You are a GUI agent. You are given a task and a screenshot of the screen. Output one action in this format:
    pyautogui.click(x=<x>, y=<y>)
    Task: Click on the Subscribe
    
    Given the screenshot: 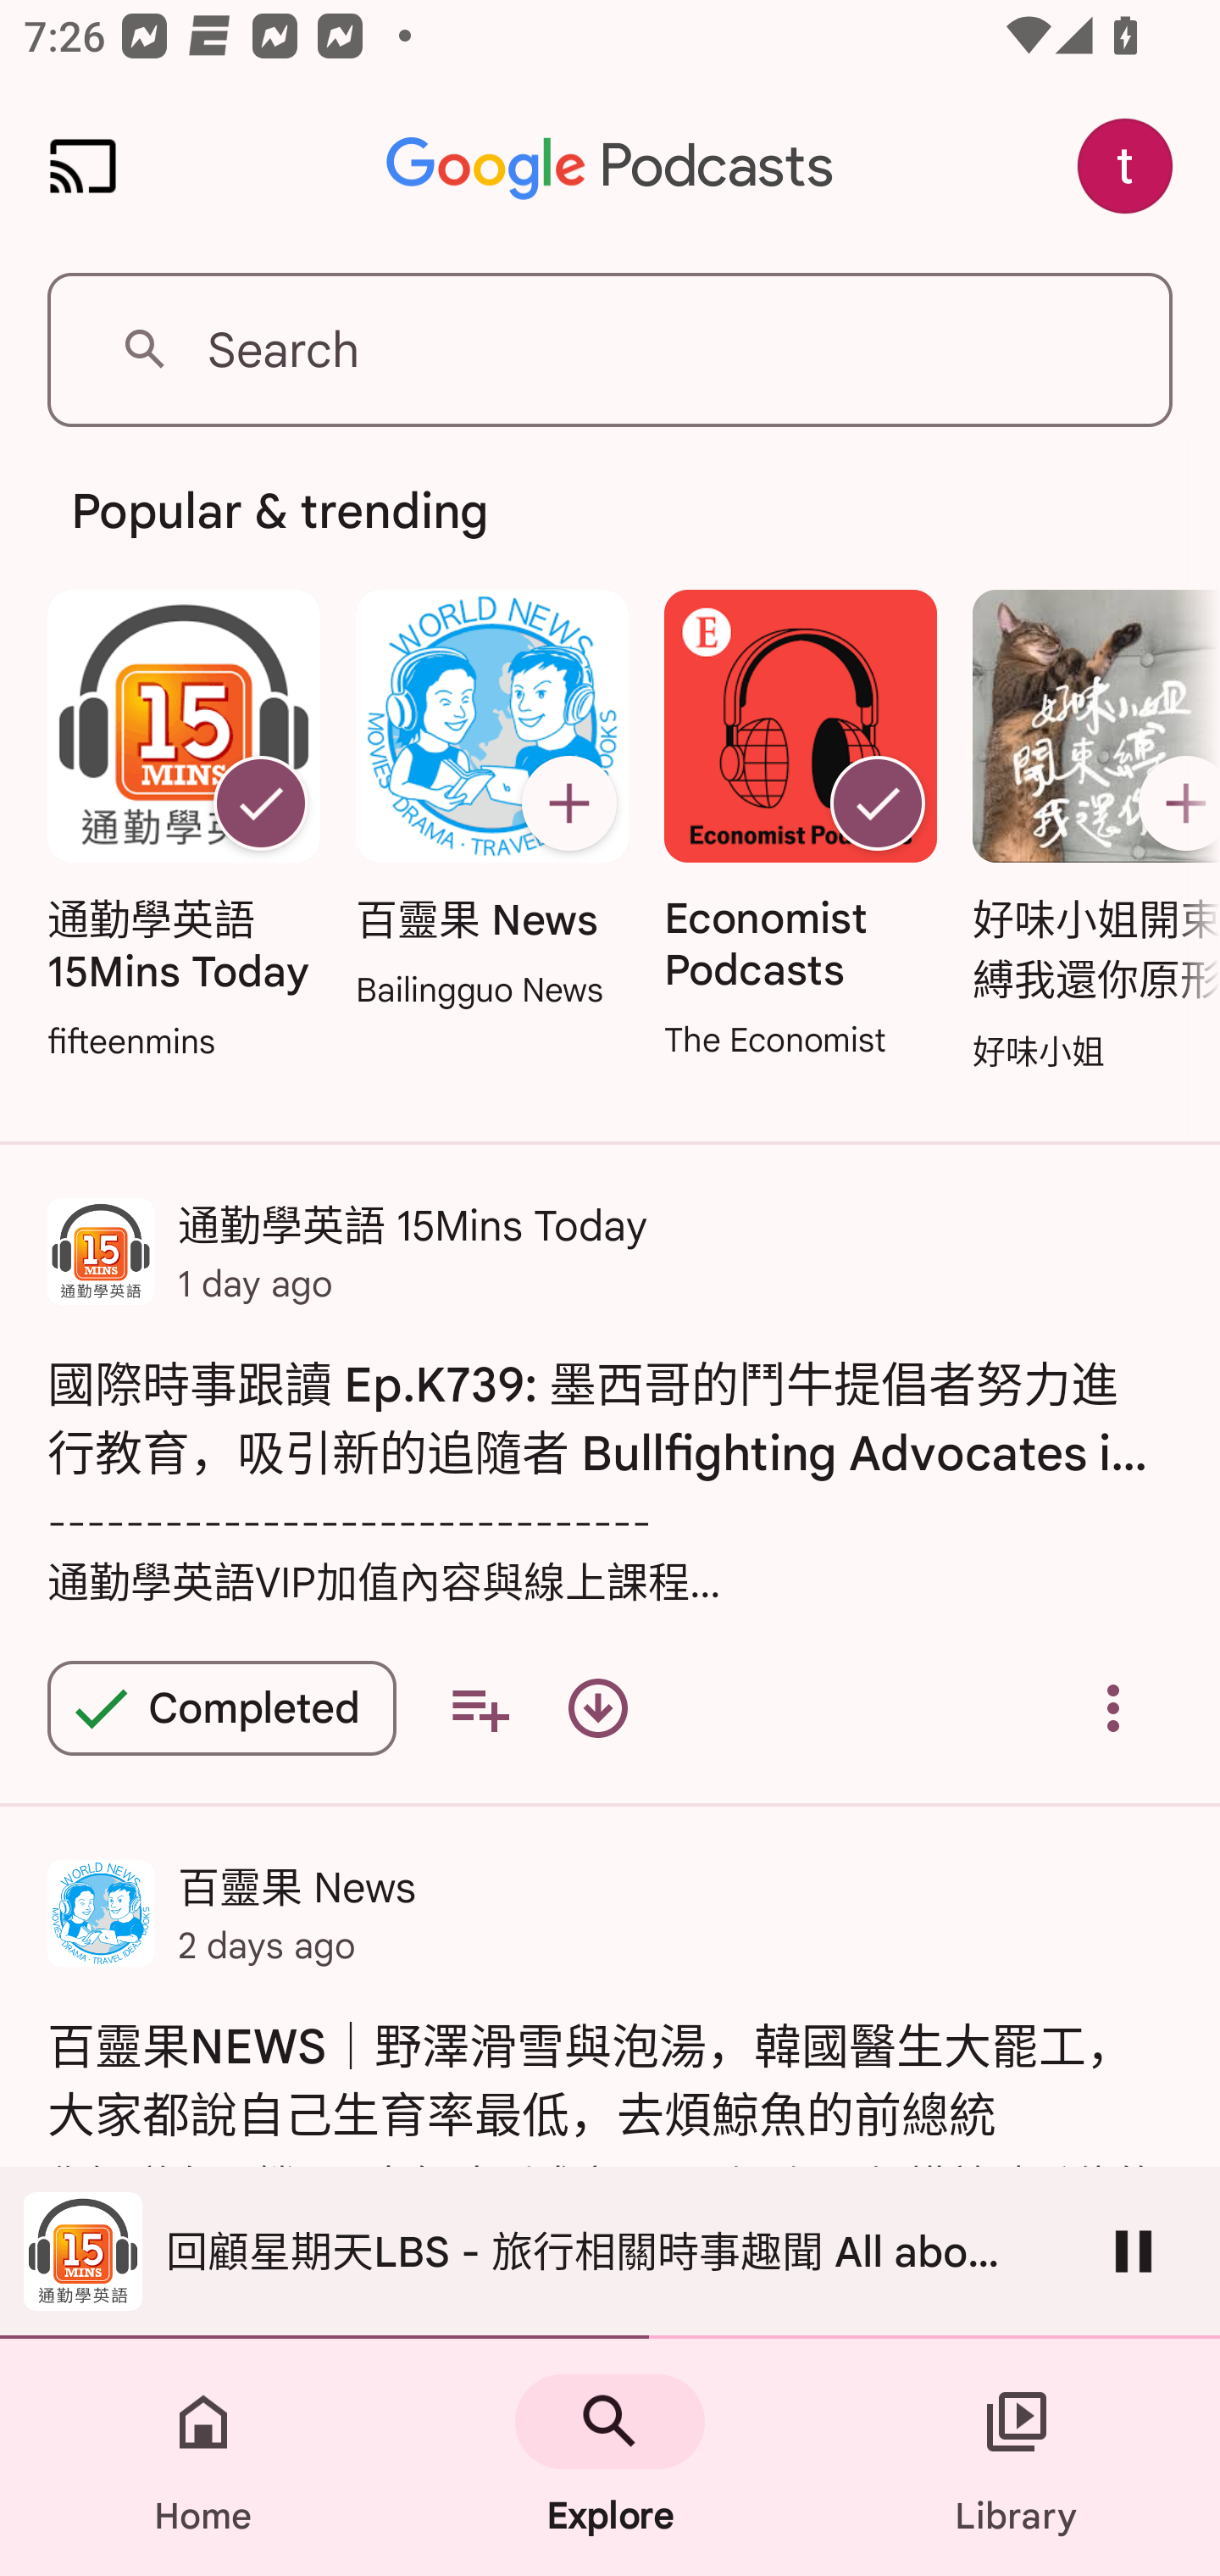 What is the action you would take?
    pyautogui.click(x=568, y=803)
    